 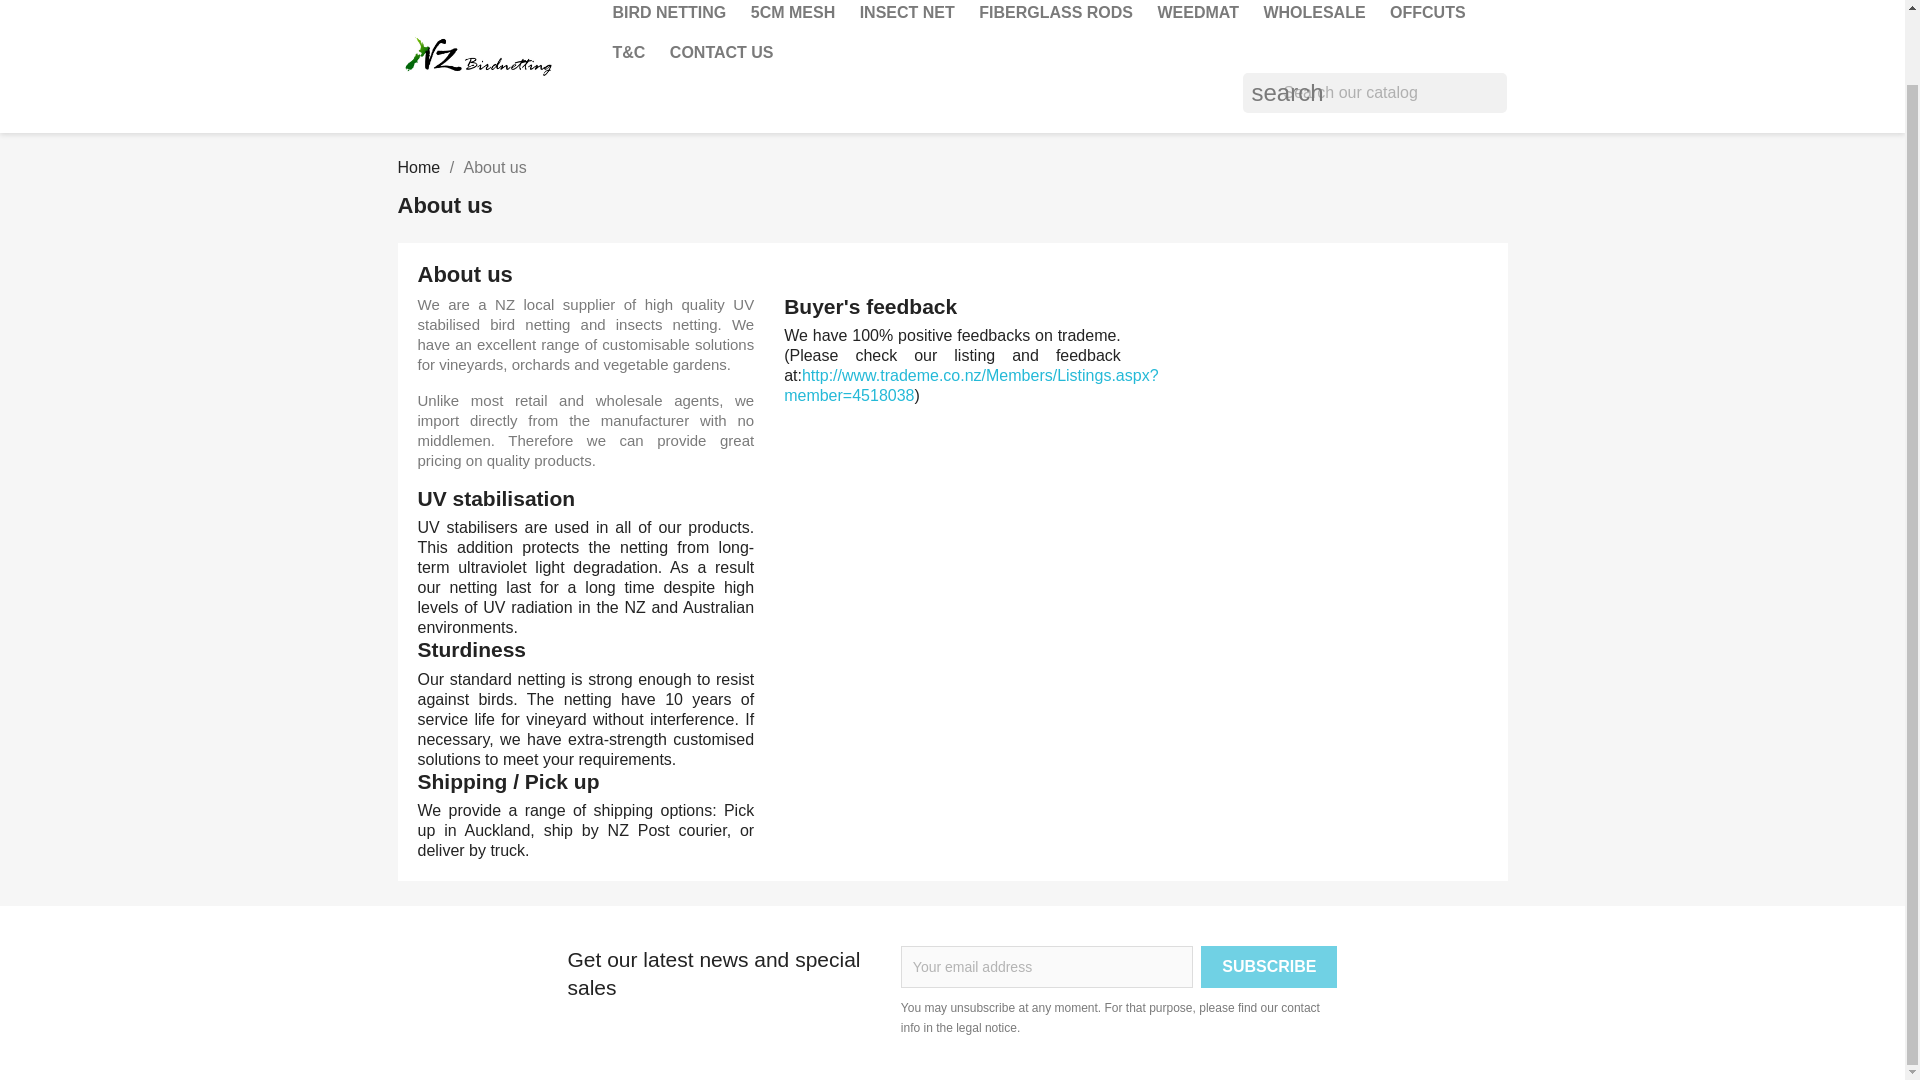 What do you see at coordinates (722, 53) in the screenshot?
I see `CONTACT US` at bounding box center [722, 53].